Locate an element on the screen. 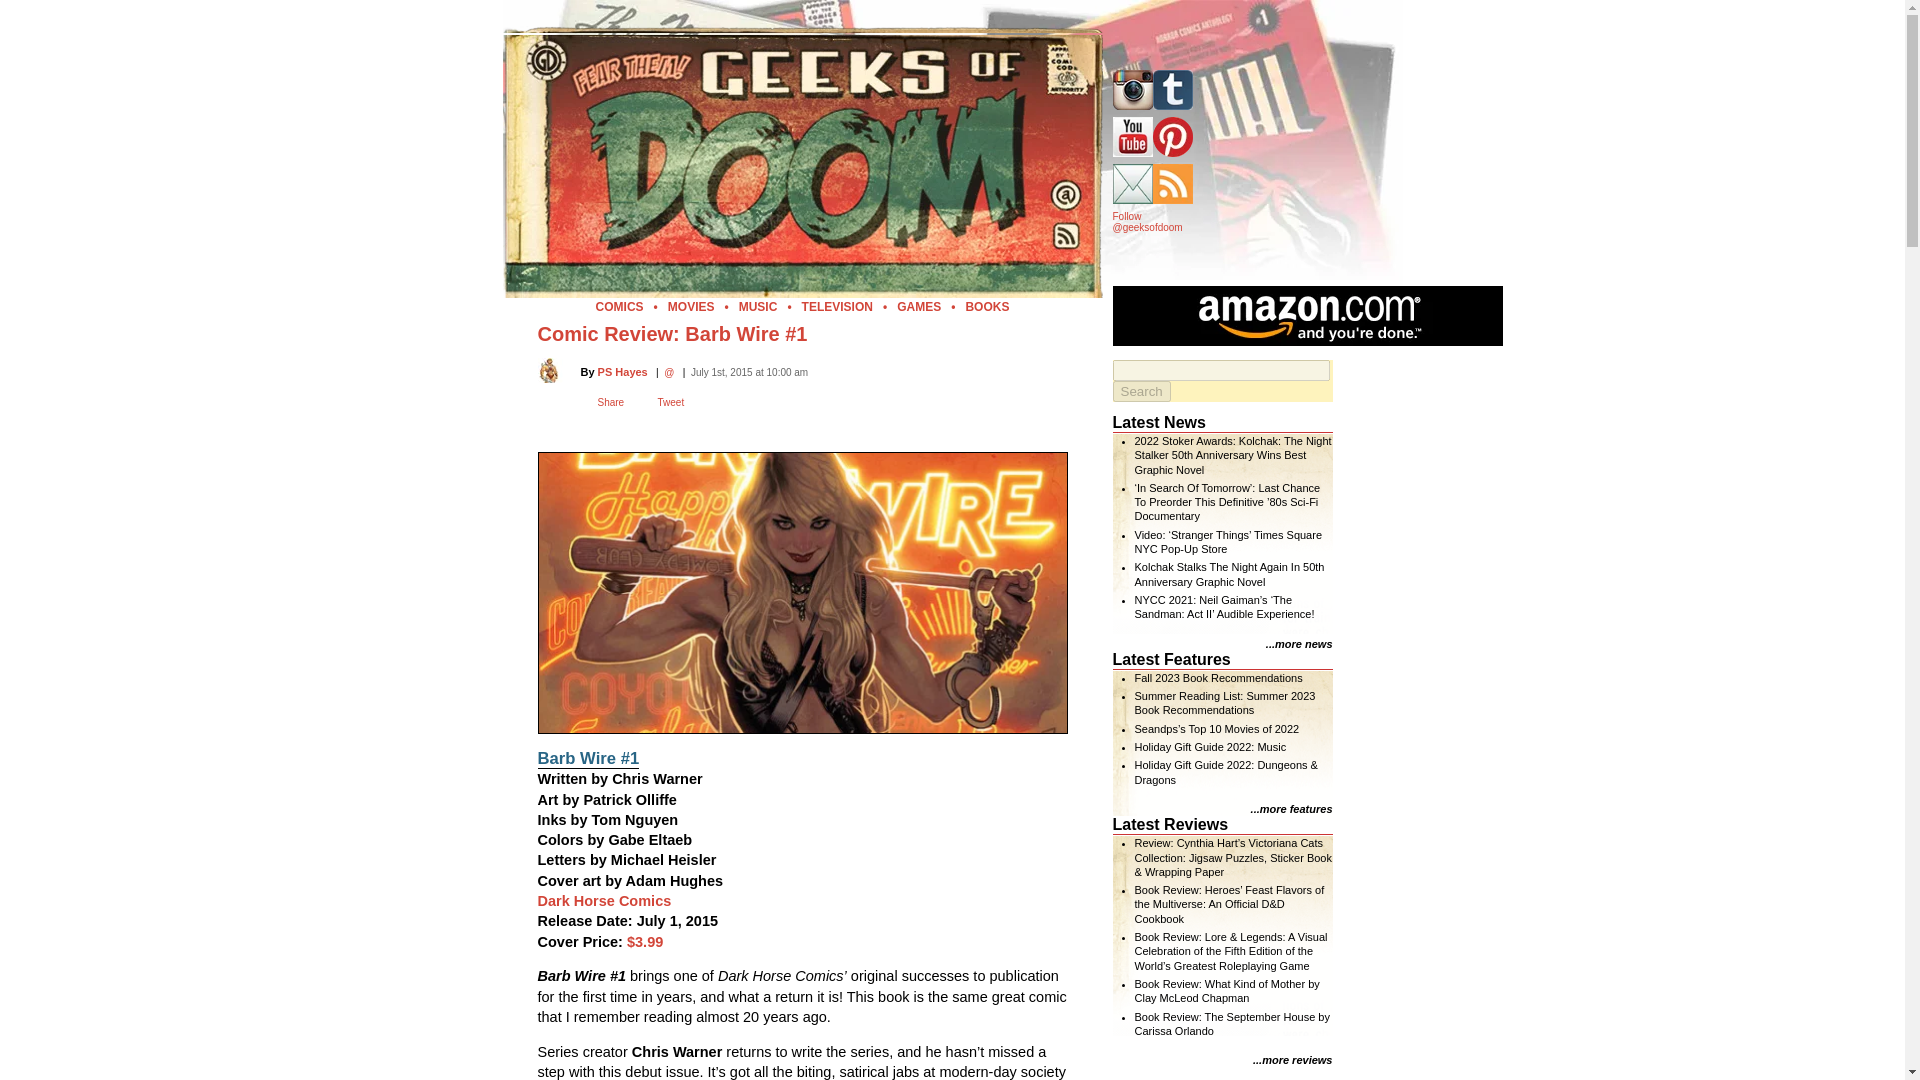  Follow PS Hayes on Twitter is located at coordinates (668, 371).